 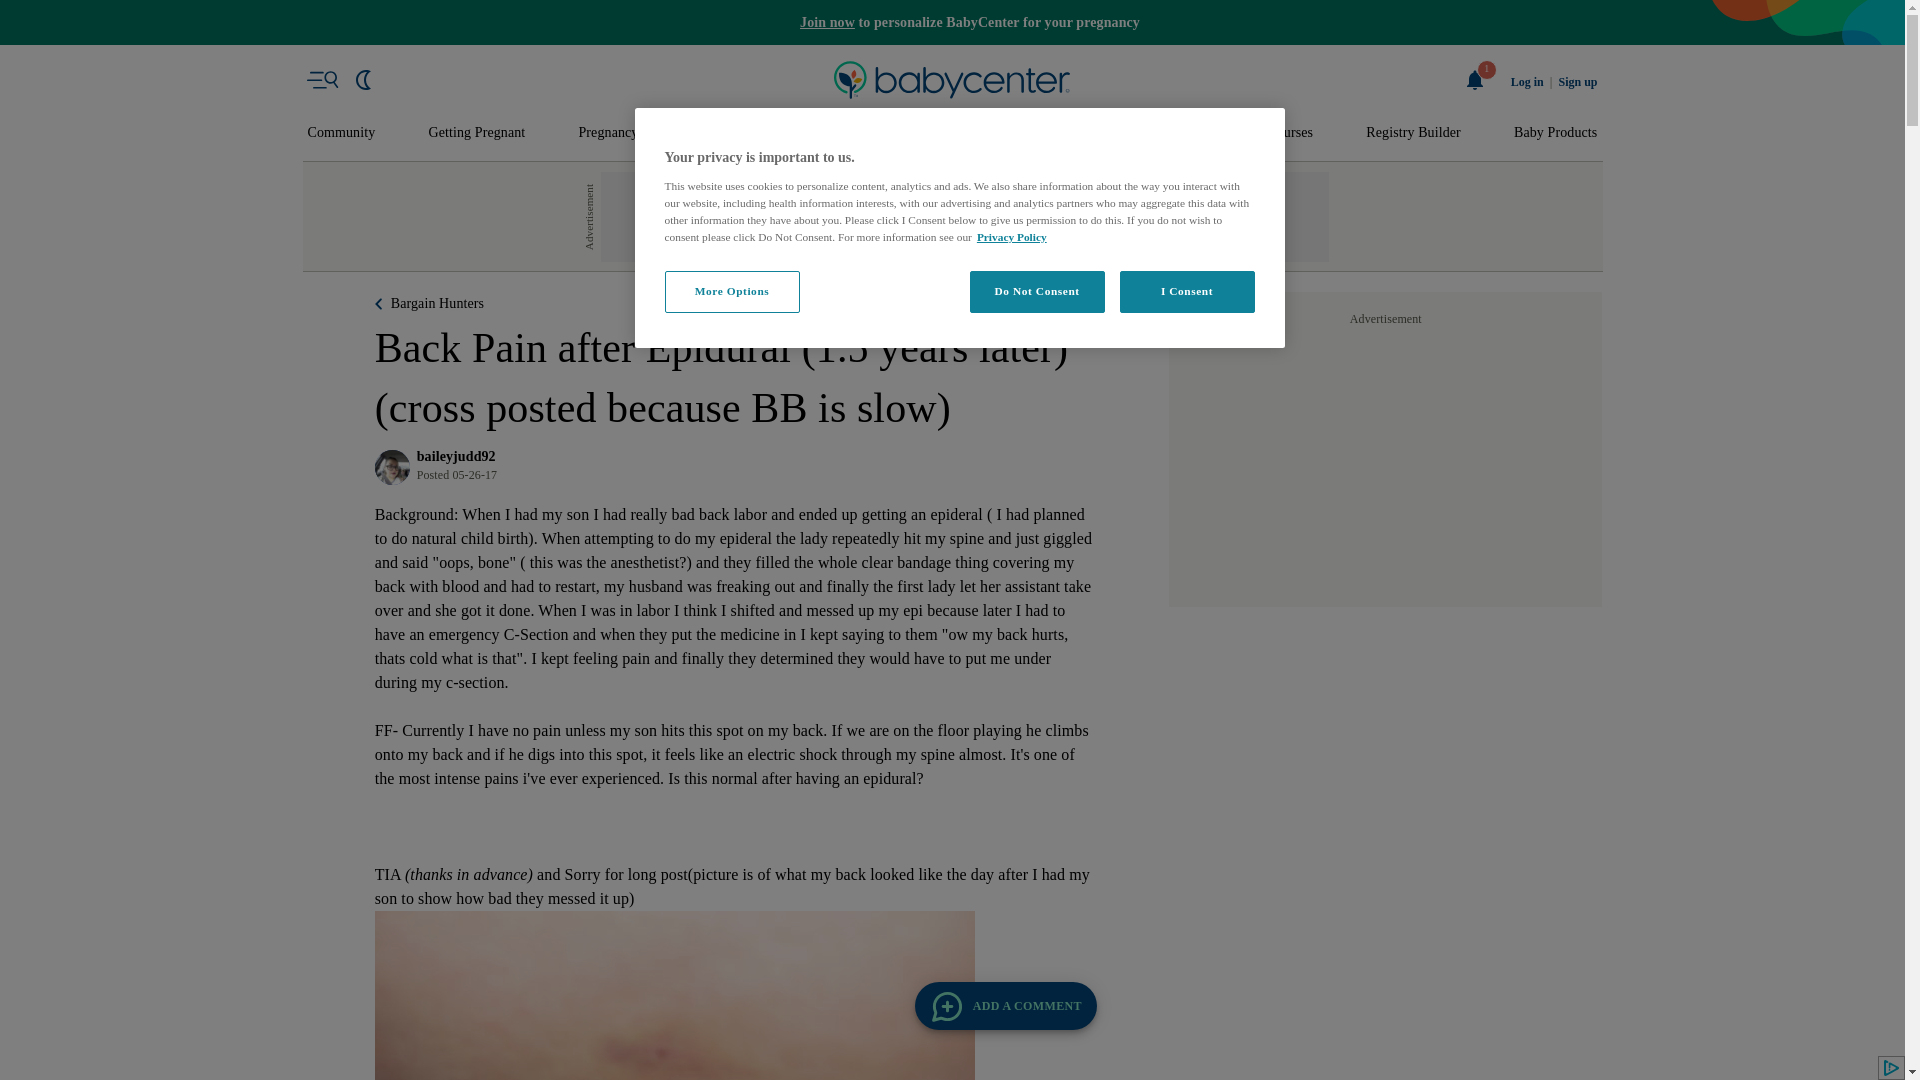 I want to click on Toddler, so click(x=922, y=133).